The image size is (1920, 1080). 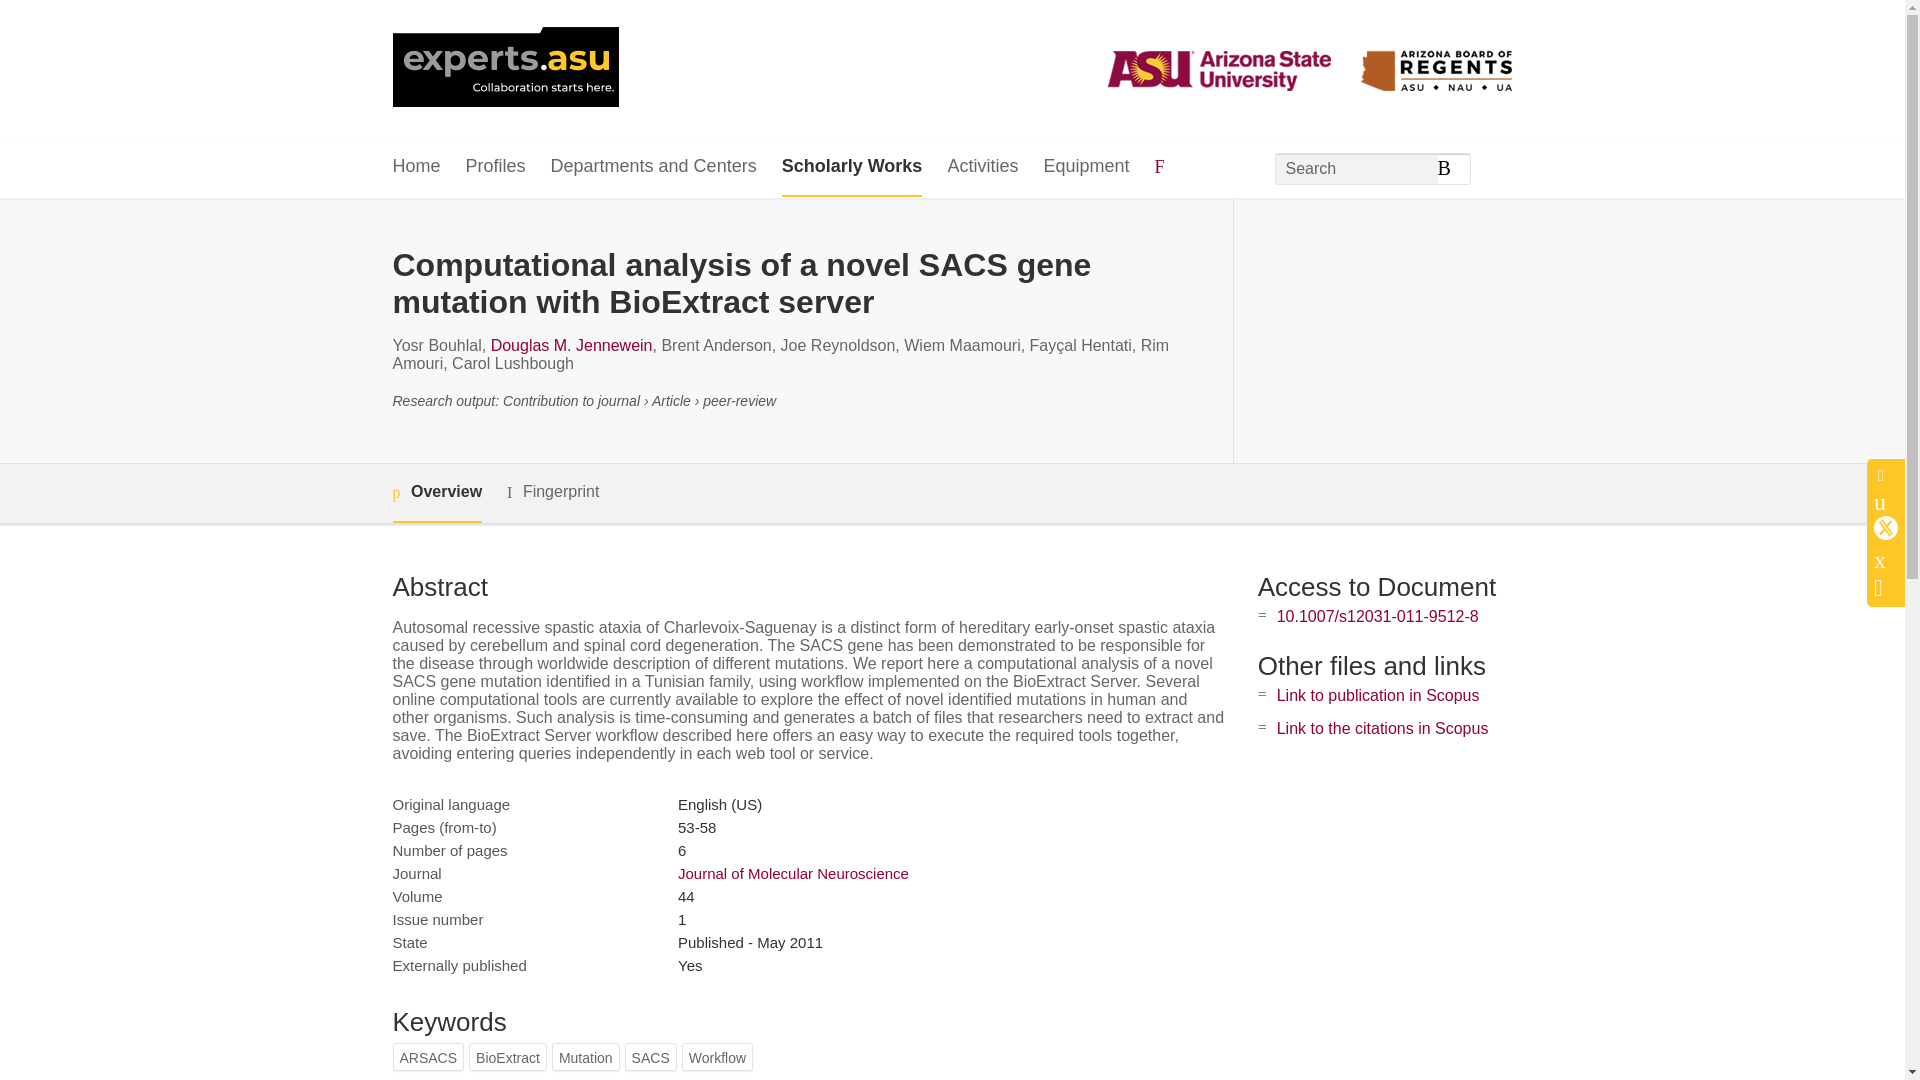 I want to click on Equipment, so click(x=1085, y=167).